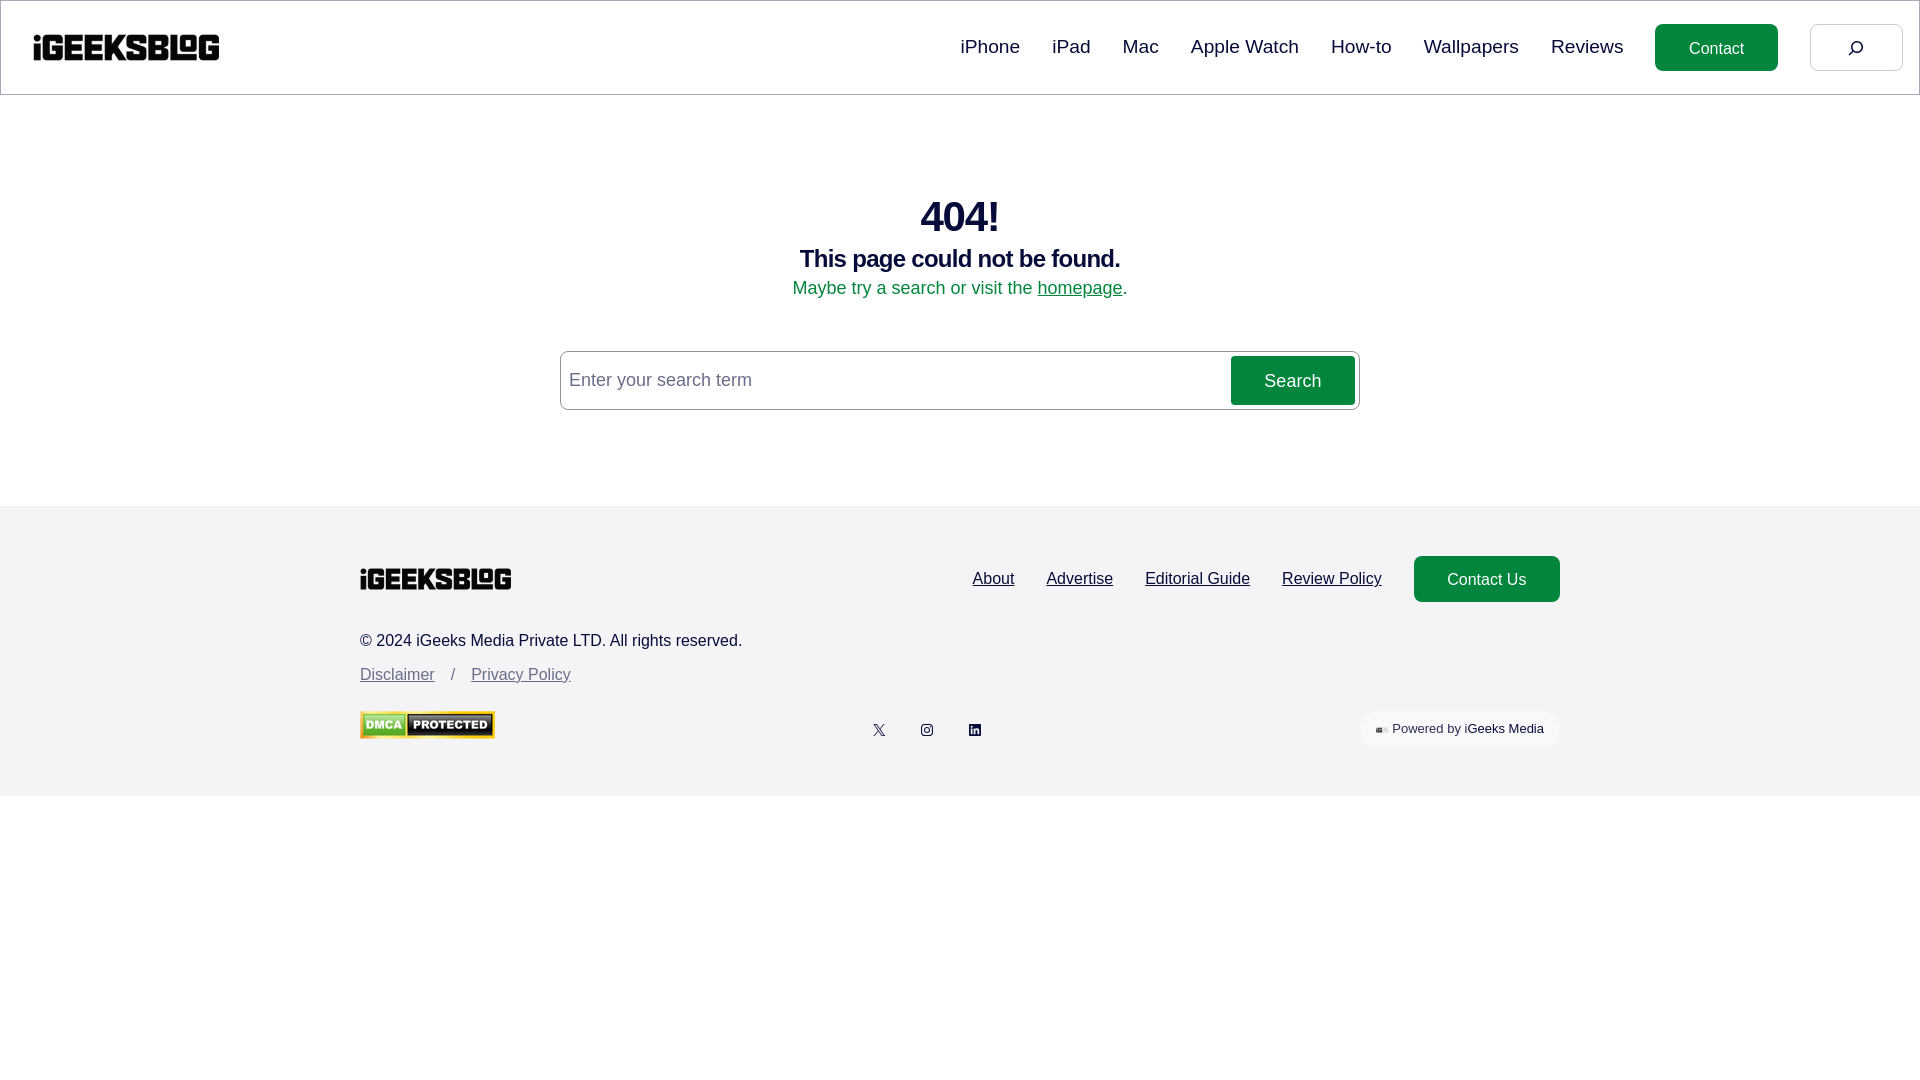 The width and height of the screenshot is (1920, 1080). What do you see at coordinates (1332, 578) in the screenshot?
I see `Review Policy` at bounding box center [1332, 578].